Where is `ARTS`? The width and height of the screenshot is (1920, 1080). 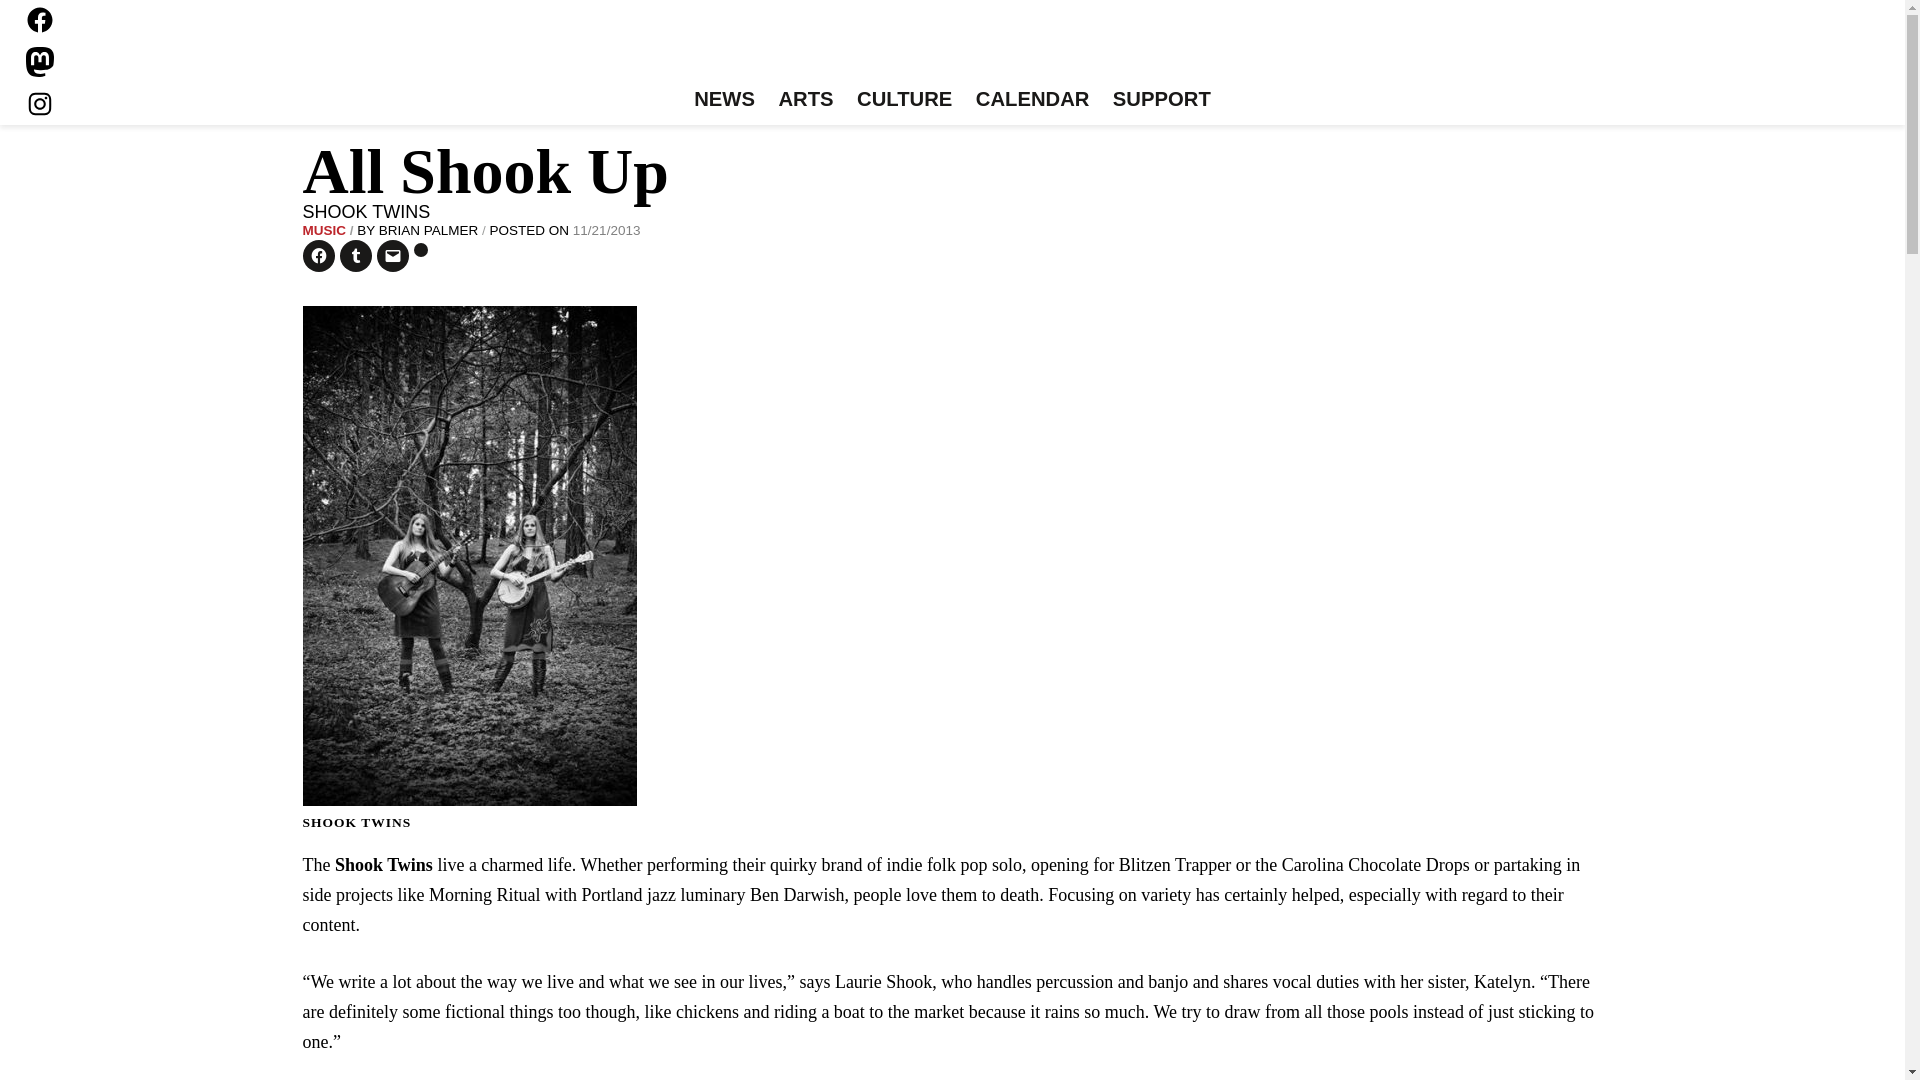 ARTS is located at coordinates (806, 100).